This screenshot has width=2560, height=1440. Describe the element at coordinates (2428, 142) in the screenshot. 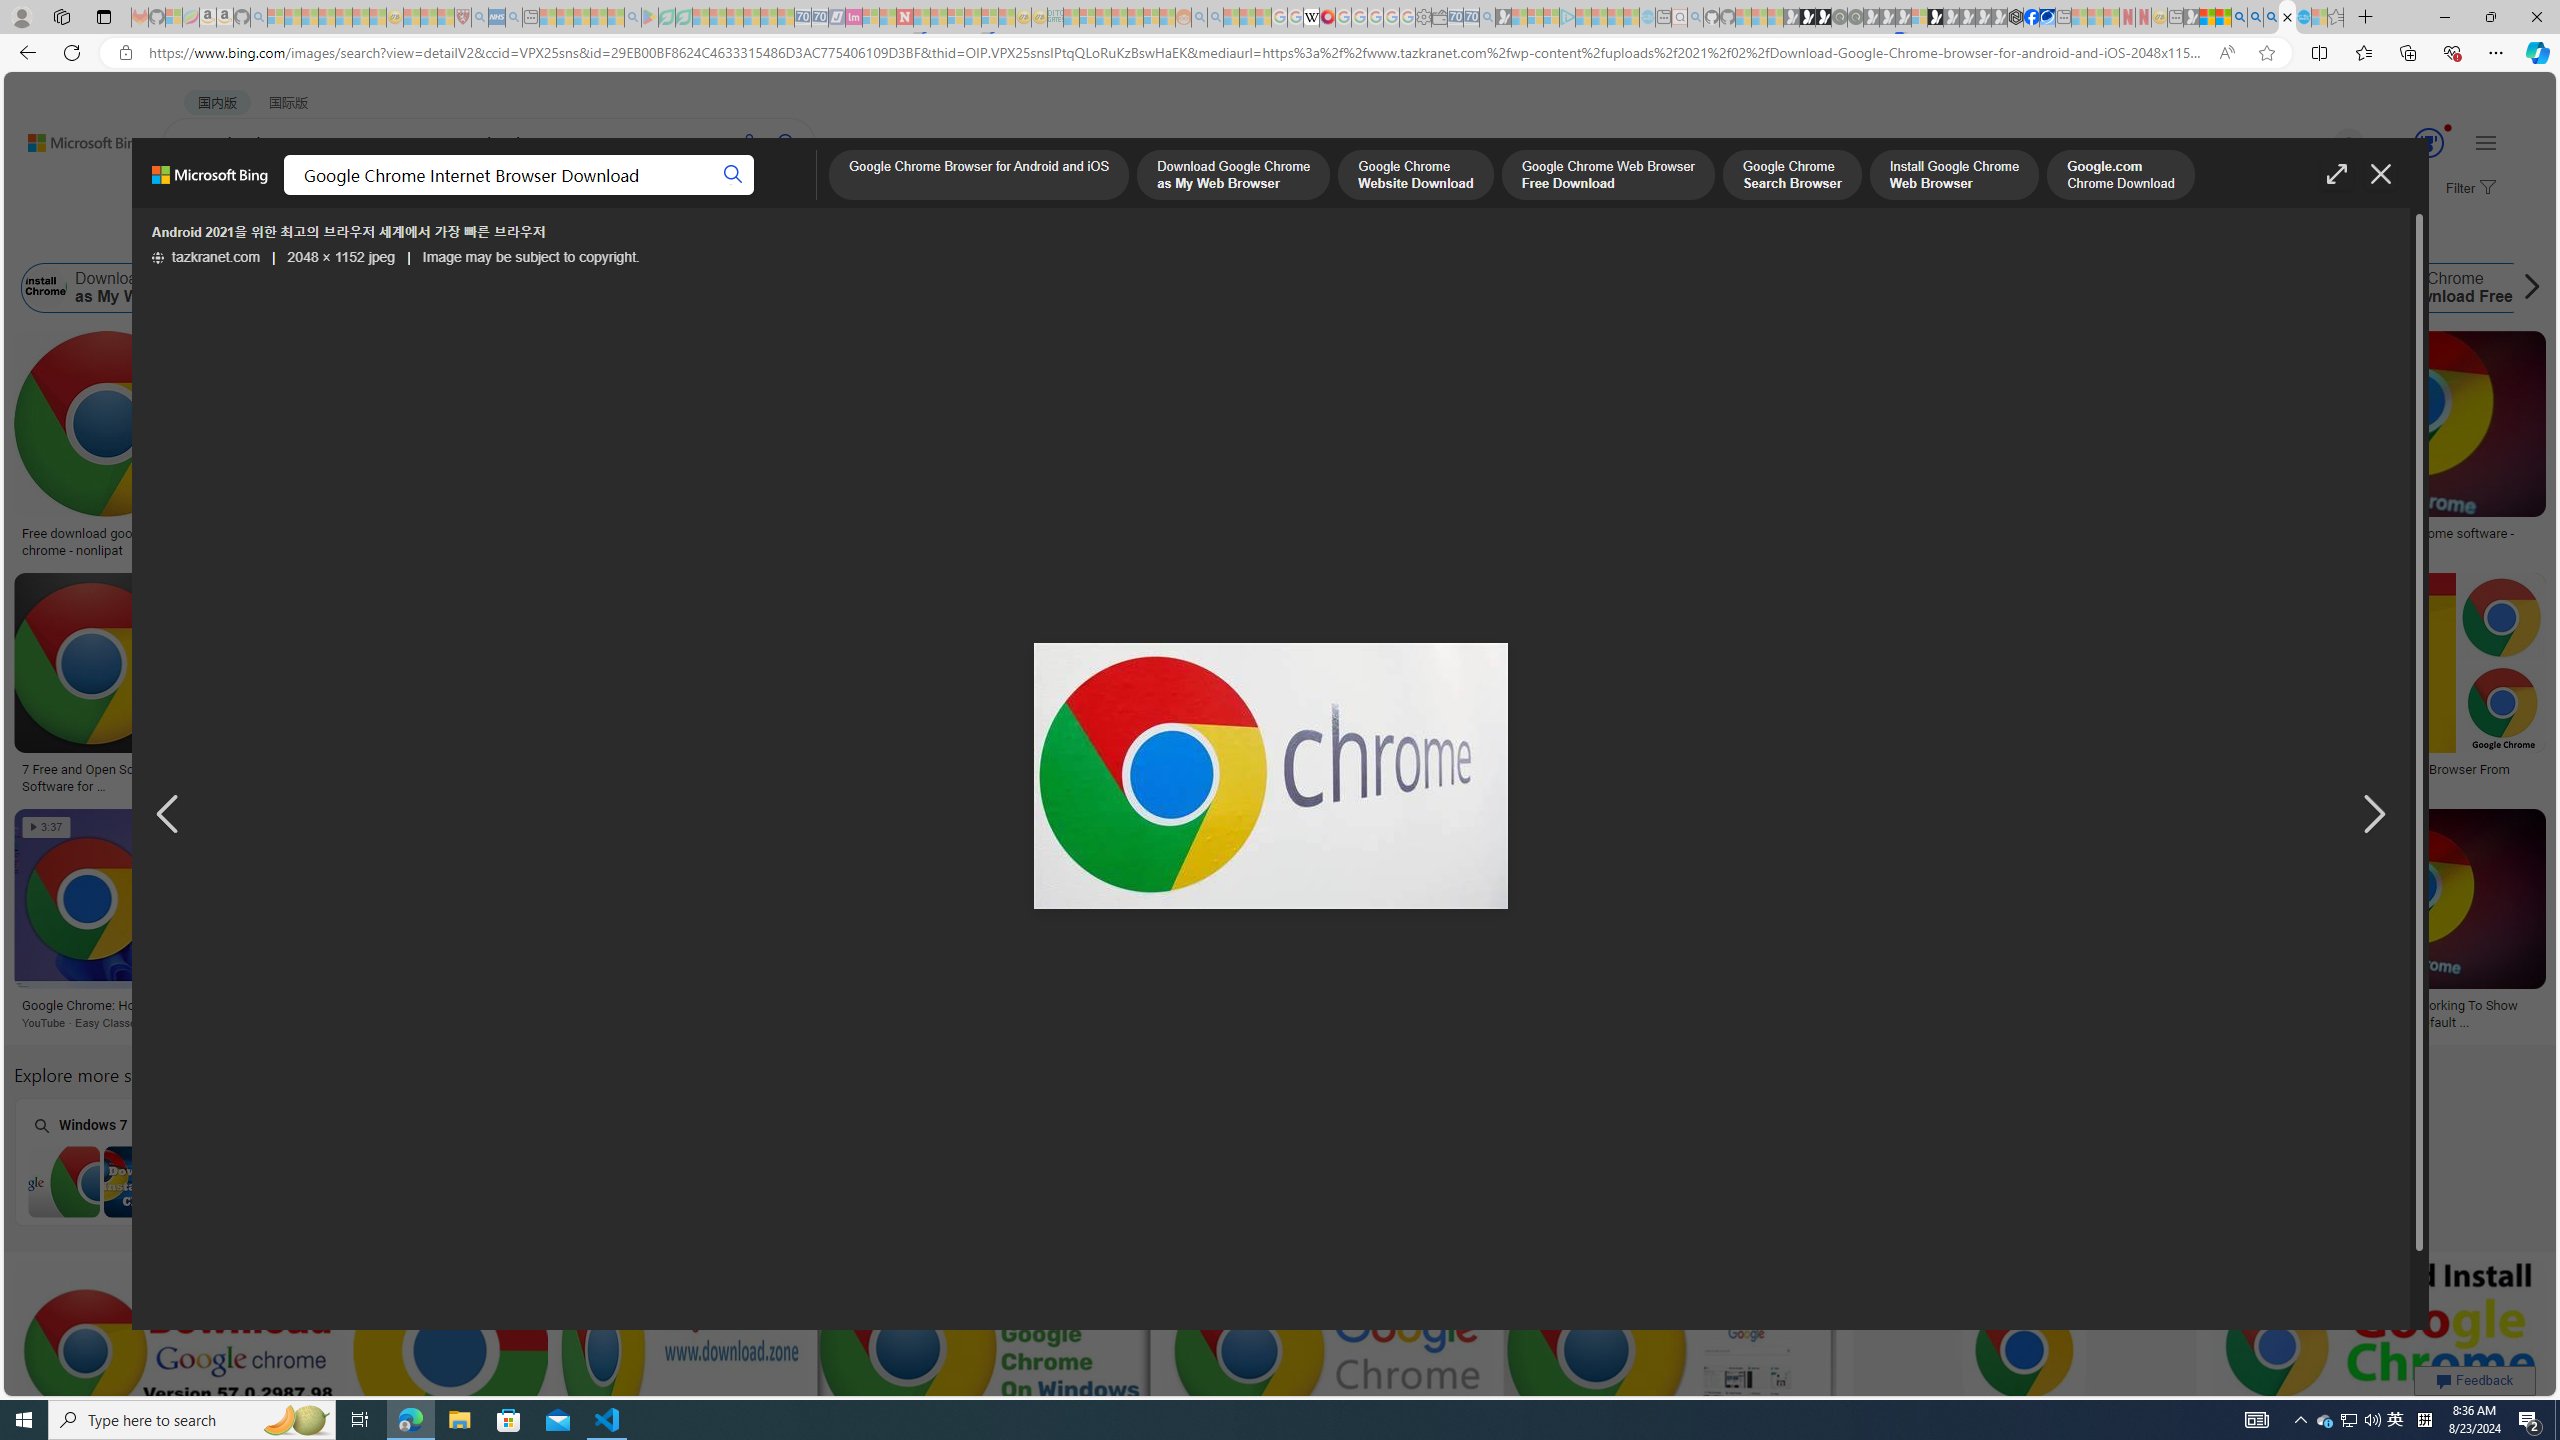

I see `AutomationID: rh_meter` at that location.